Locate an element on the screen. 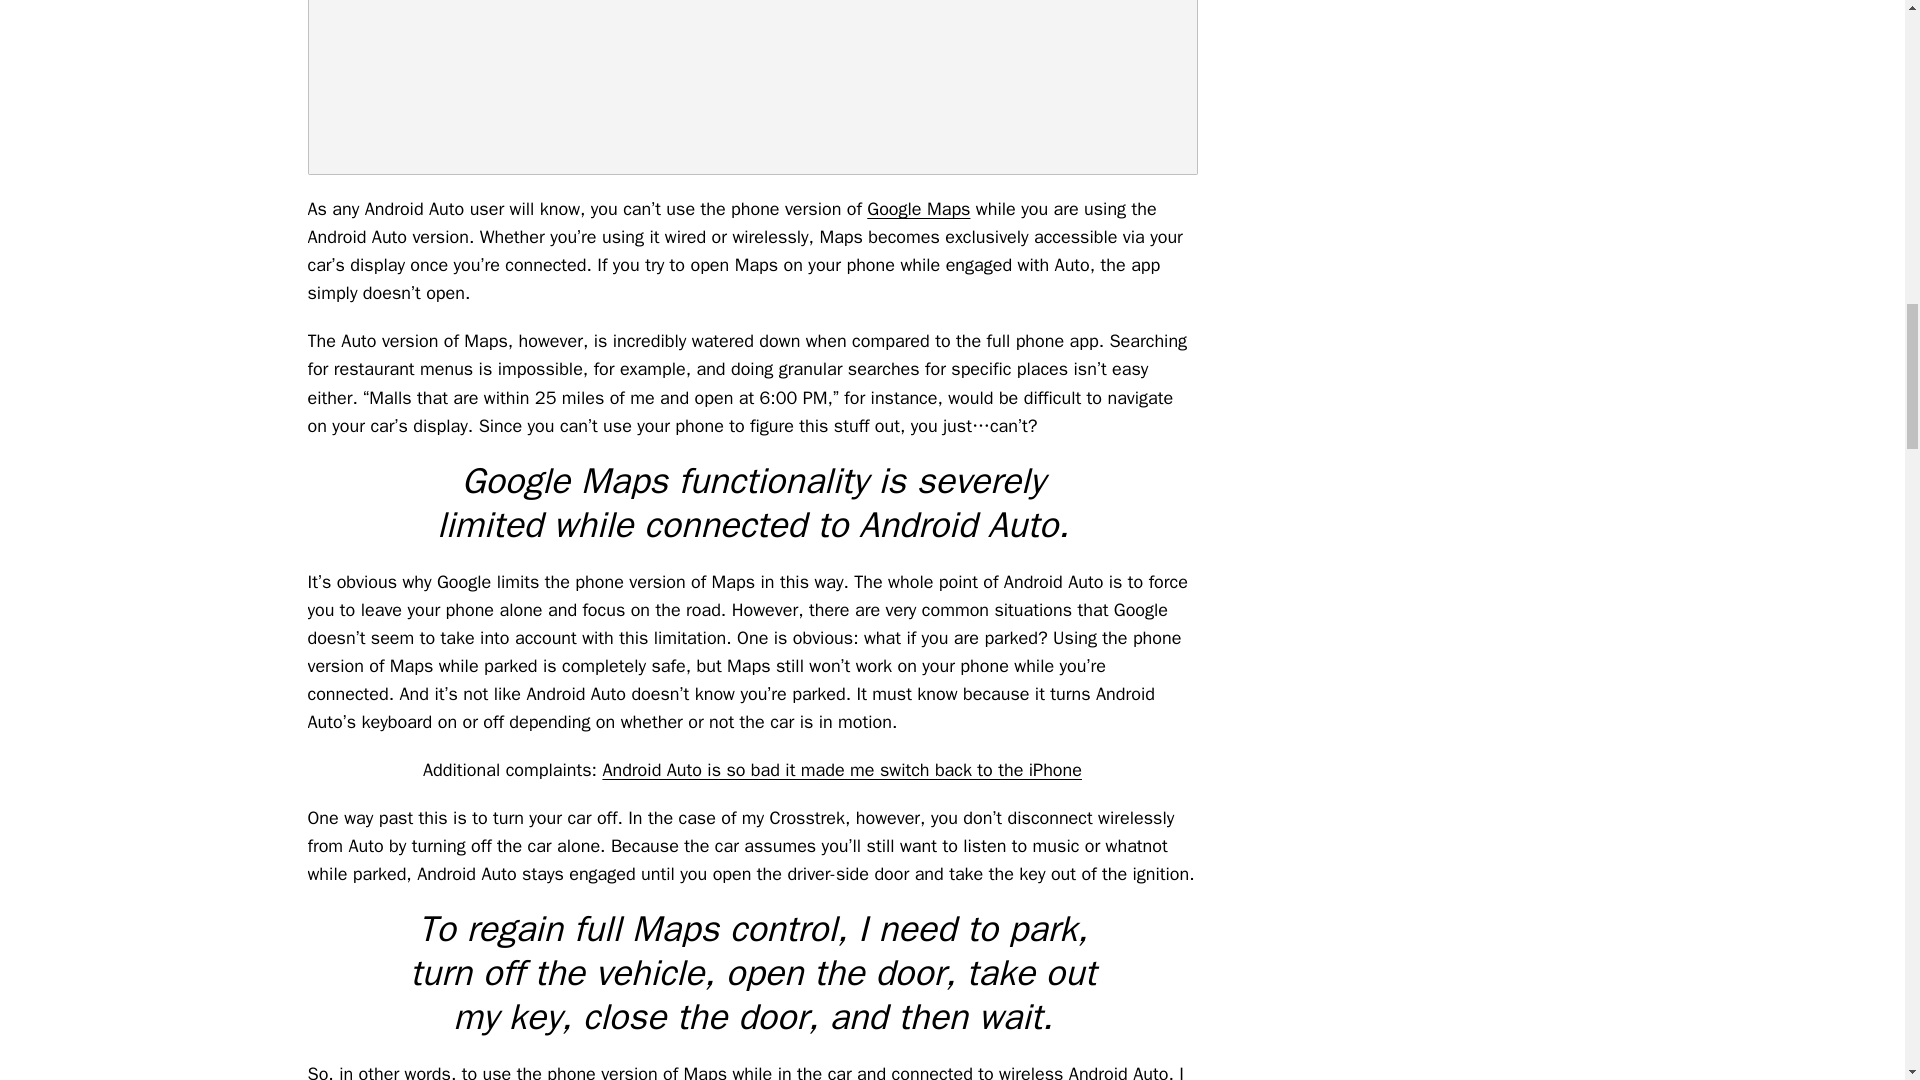 The image size is (1920, 1080). Google Maps is located at coordinates (918, 208).